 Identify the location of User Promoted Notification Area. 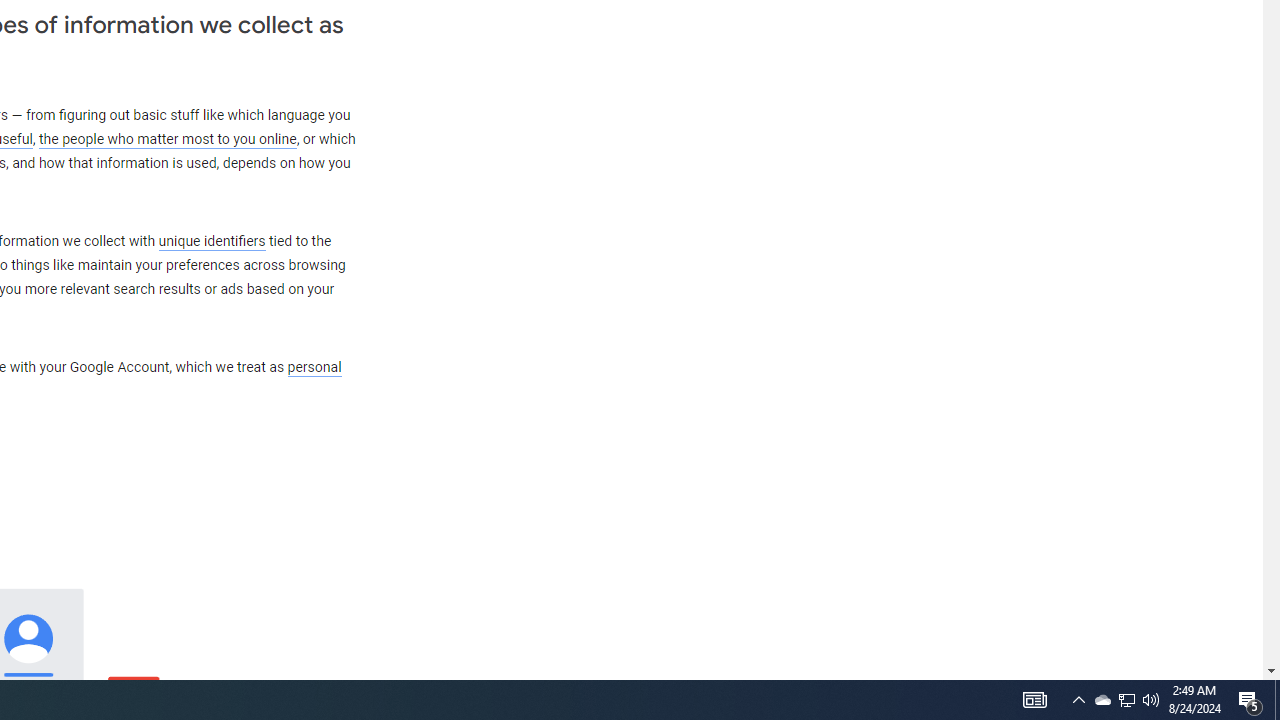
(1126, 700).